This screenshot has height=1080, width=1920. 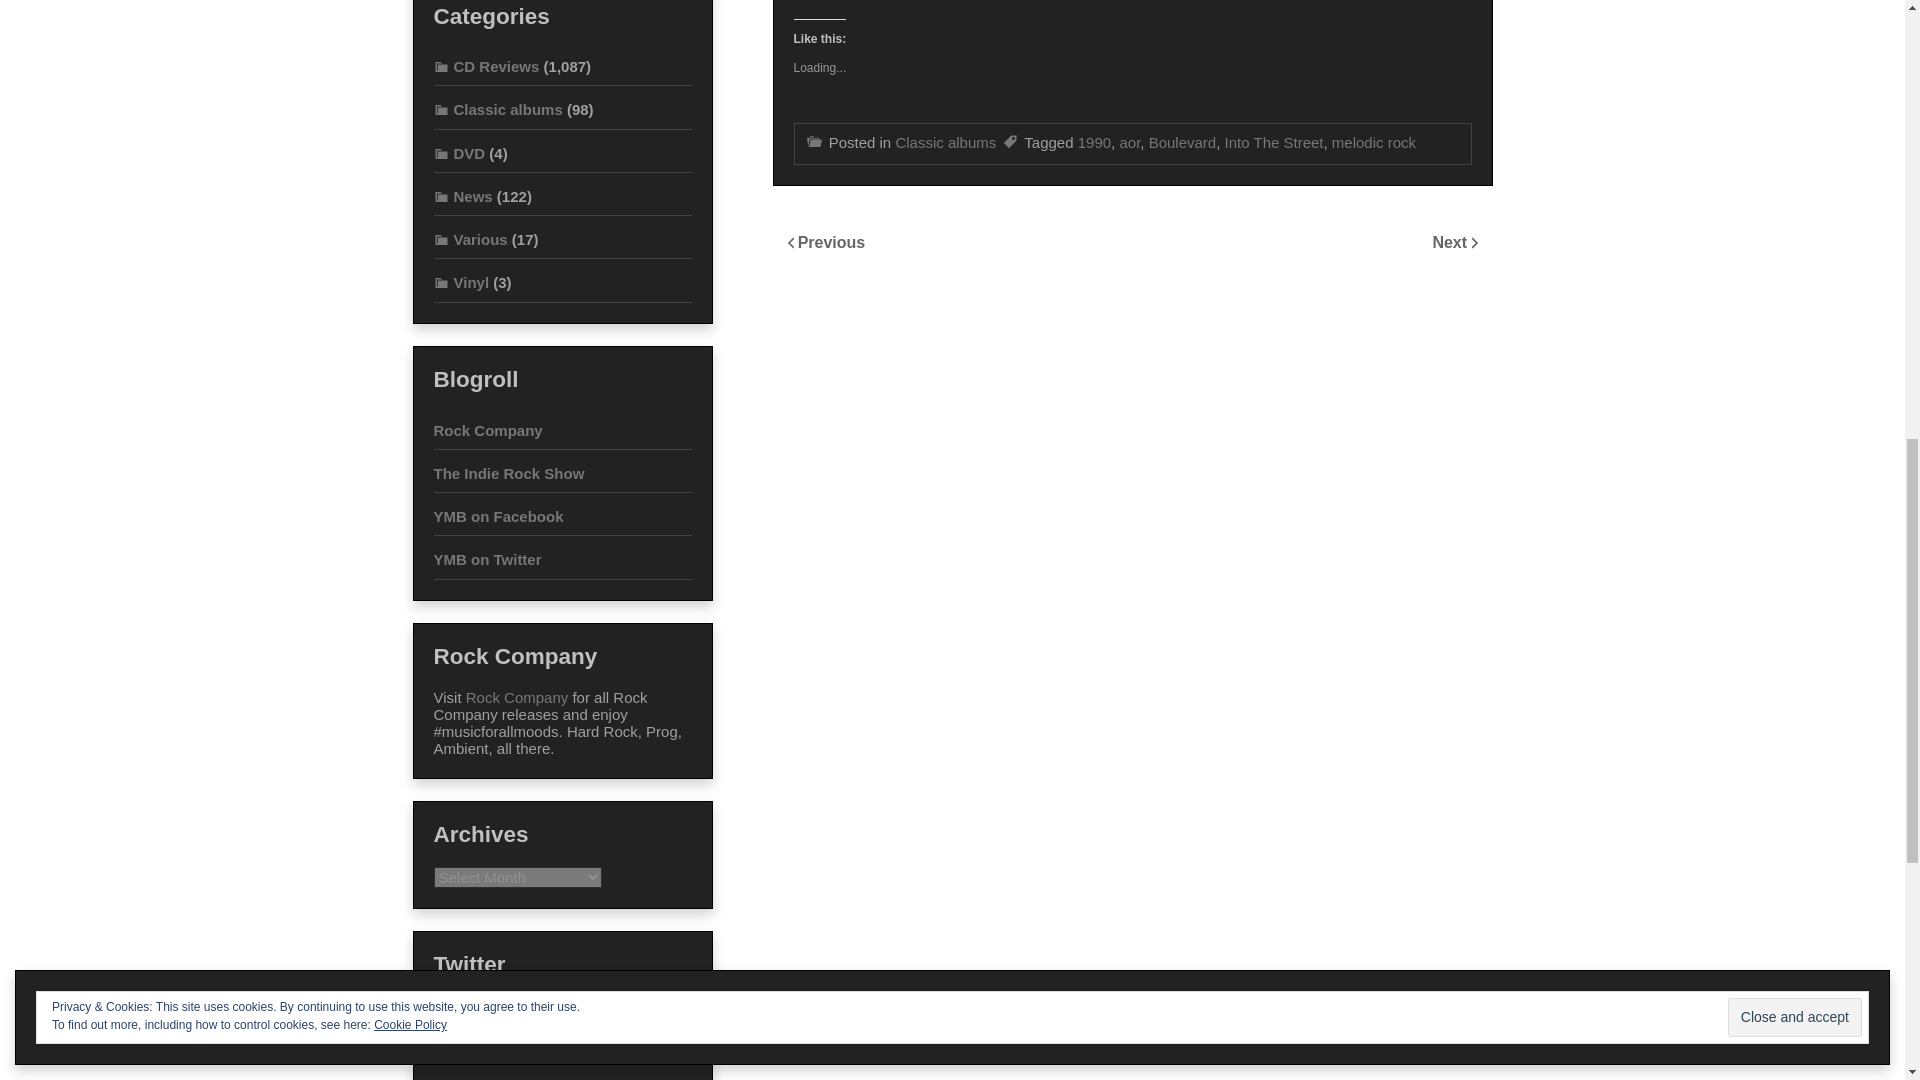 I want to click on Classic albums, so click(x=945, y=142).